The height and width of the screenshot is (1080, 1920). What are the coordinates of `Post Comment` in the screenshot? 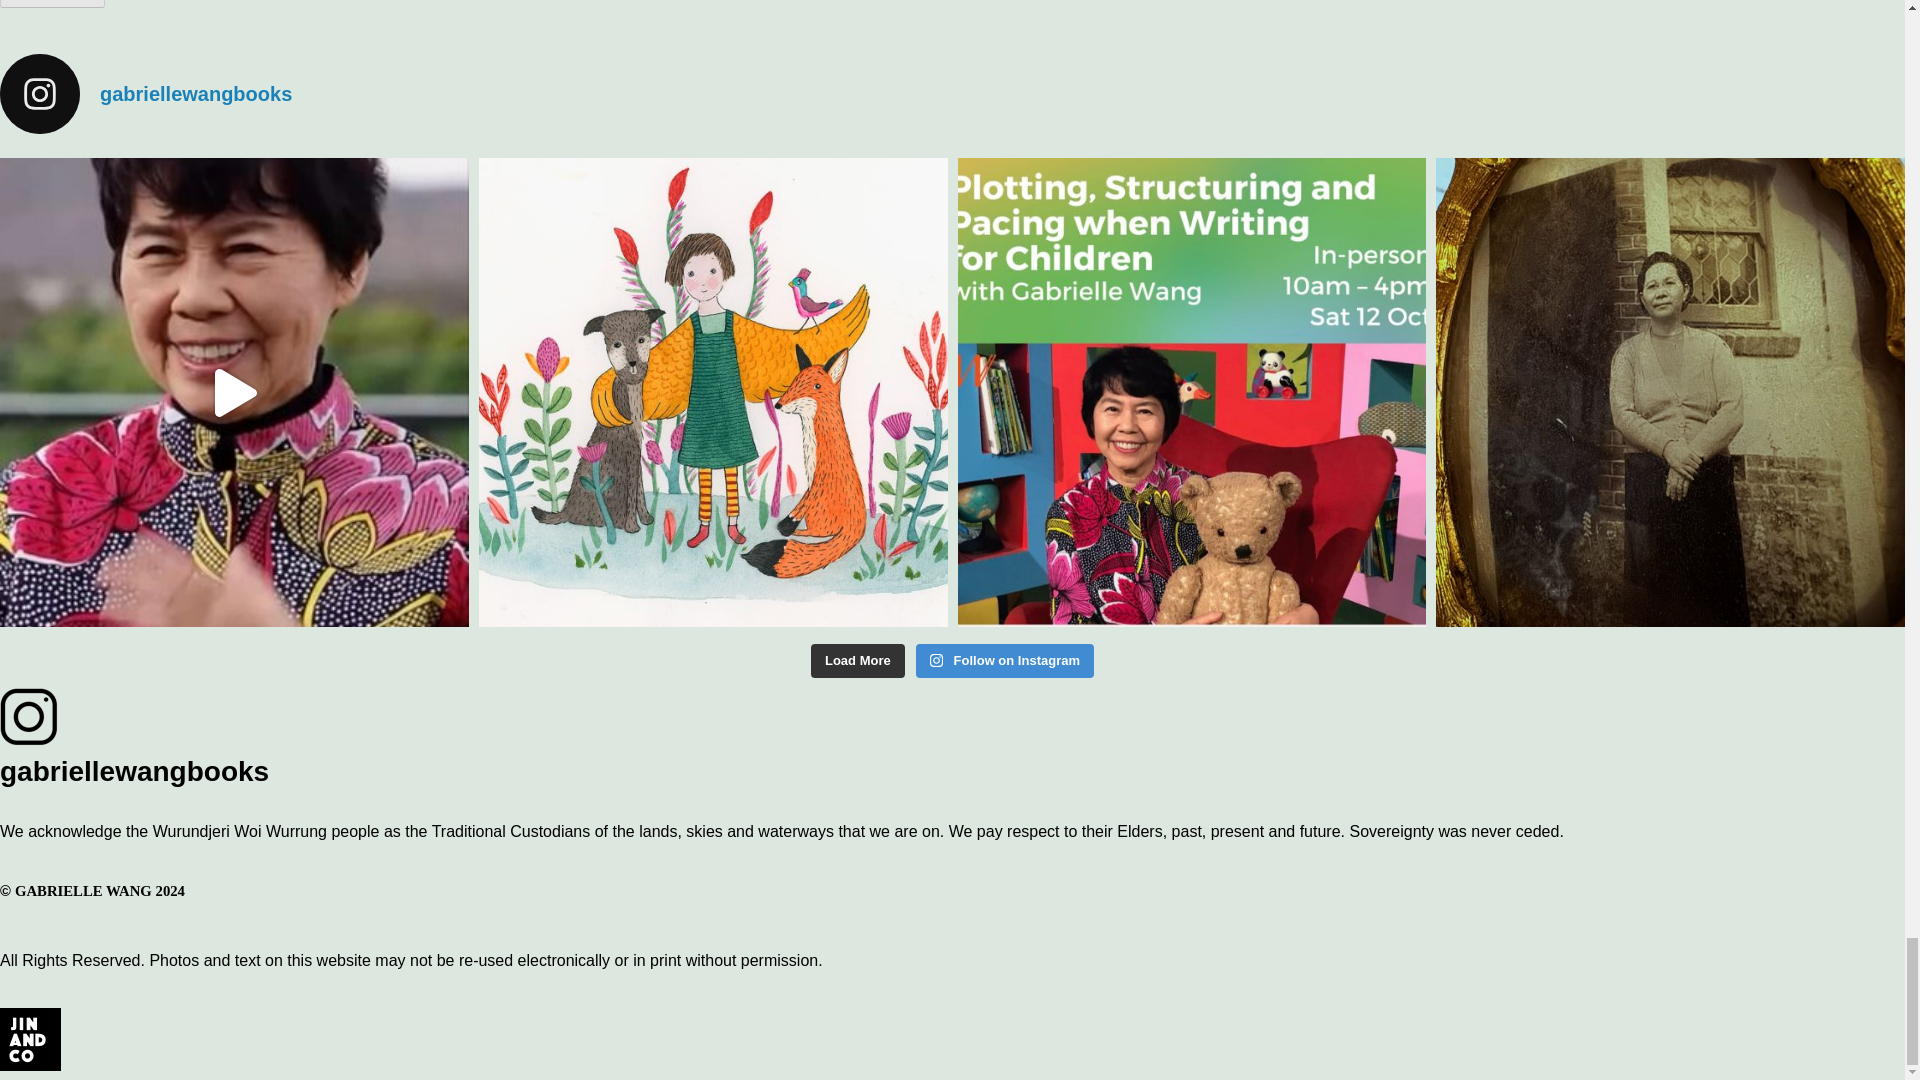 It's located at (52, 4).